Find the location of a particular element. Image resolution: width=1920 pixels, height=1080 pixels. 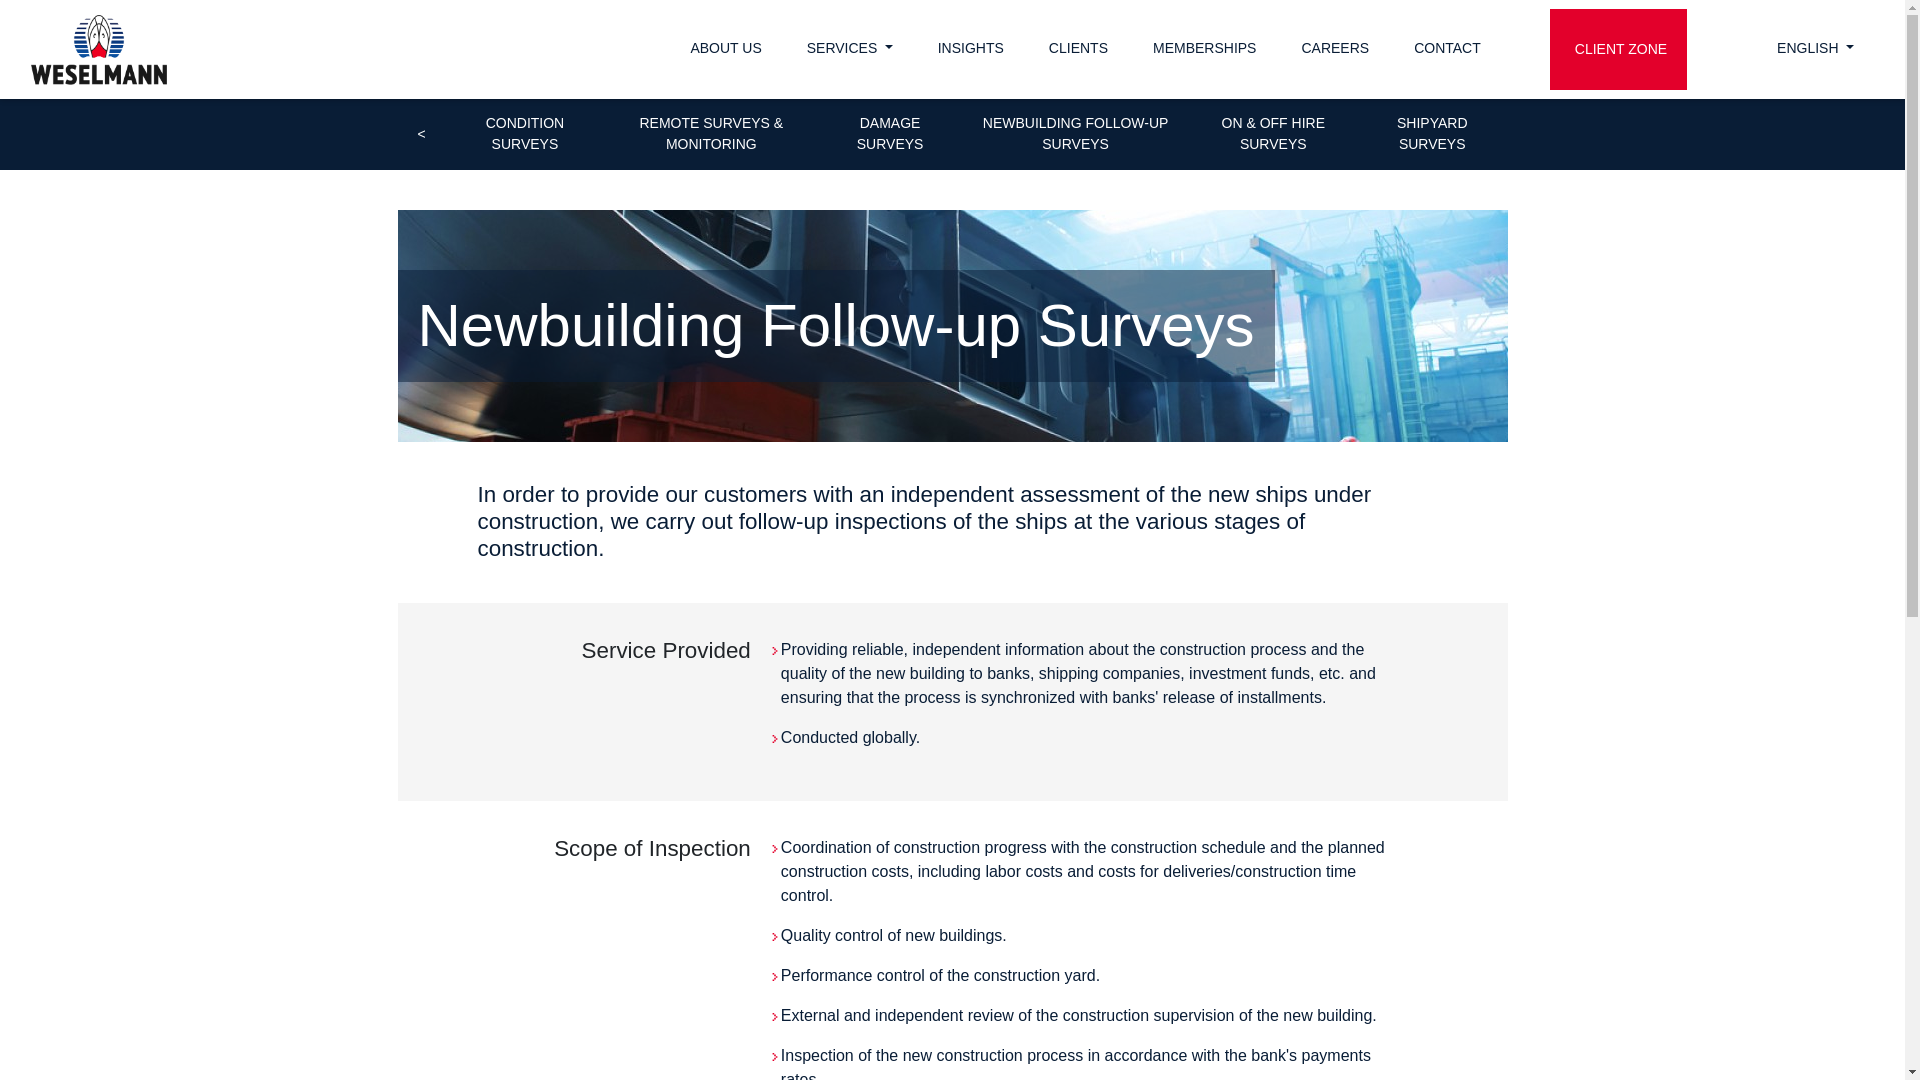

MEMBERSHIPS is located at coordinates (1202, 48).